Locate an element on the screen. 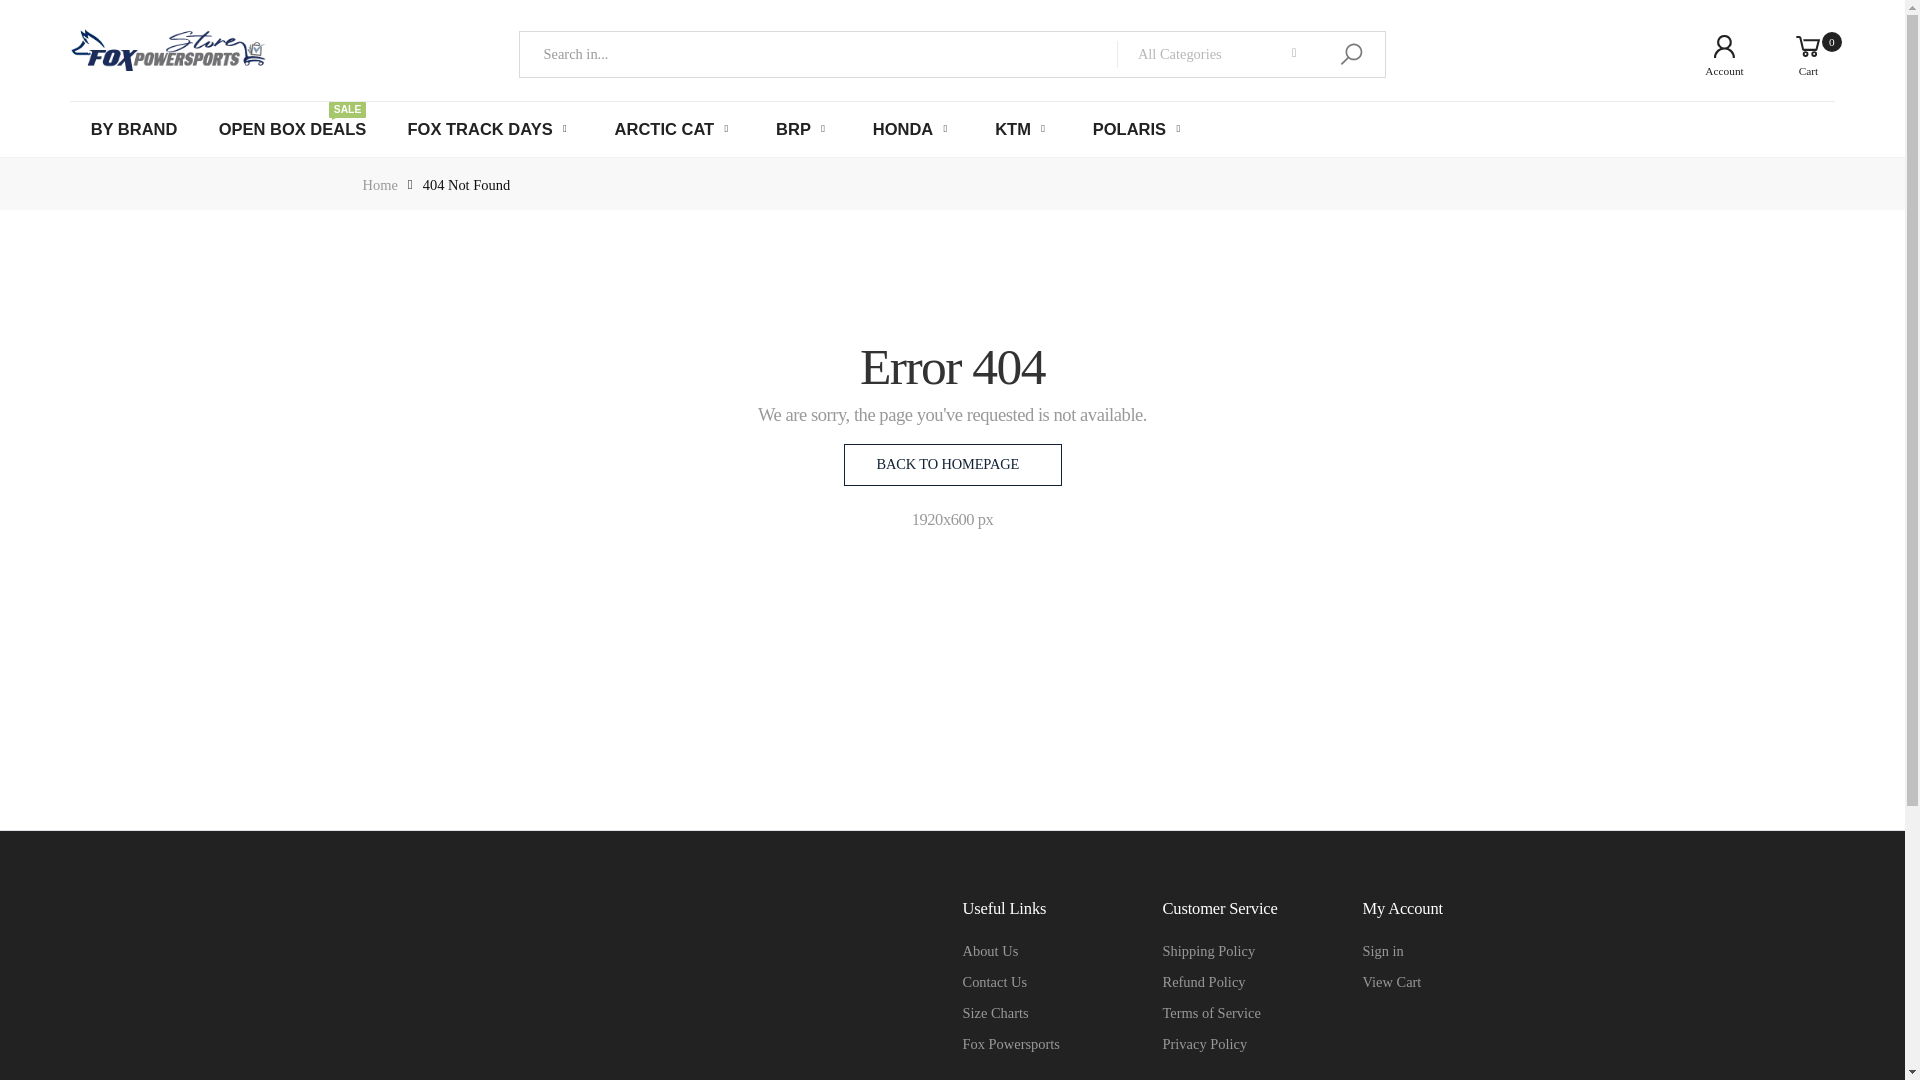 This screenshot has width=1920, height=1080. Fox Powersports is located at coordinates (1010, 1043).